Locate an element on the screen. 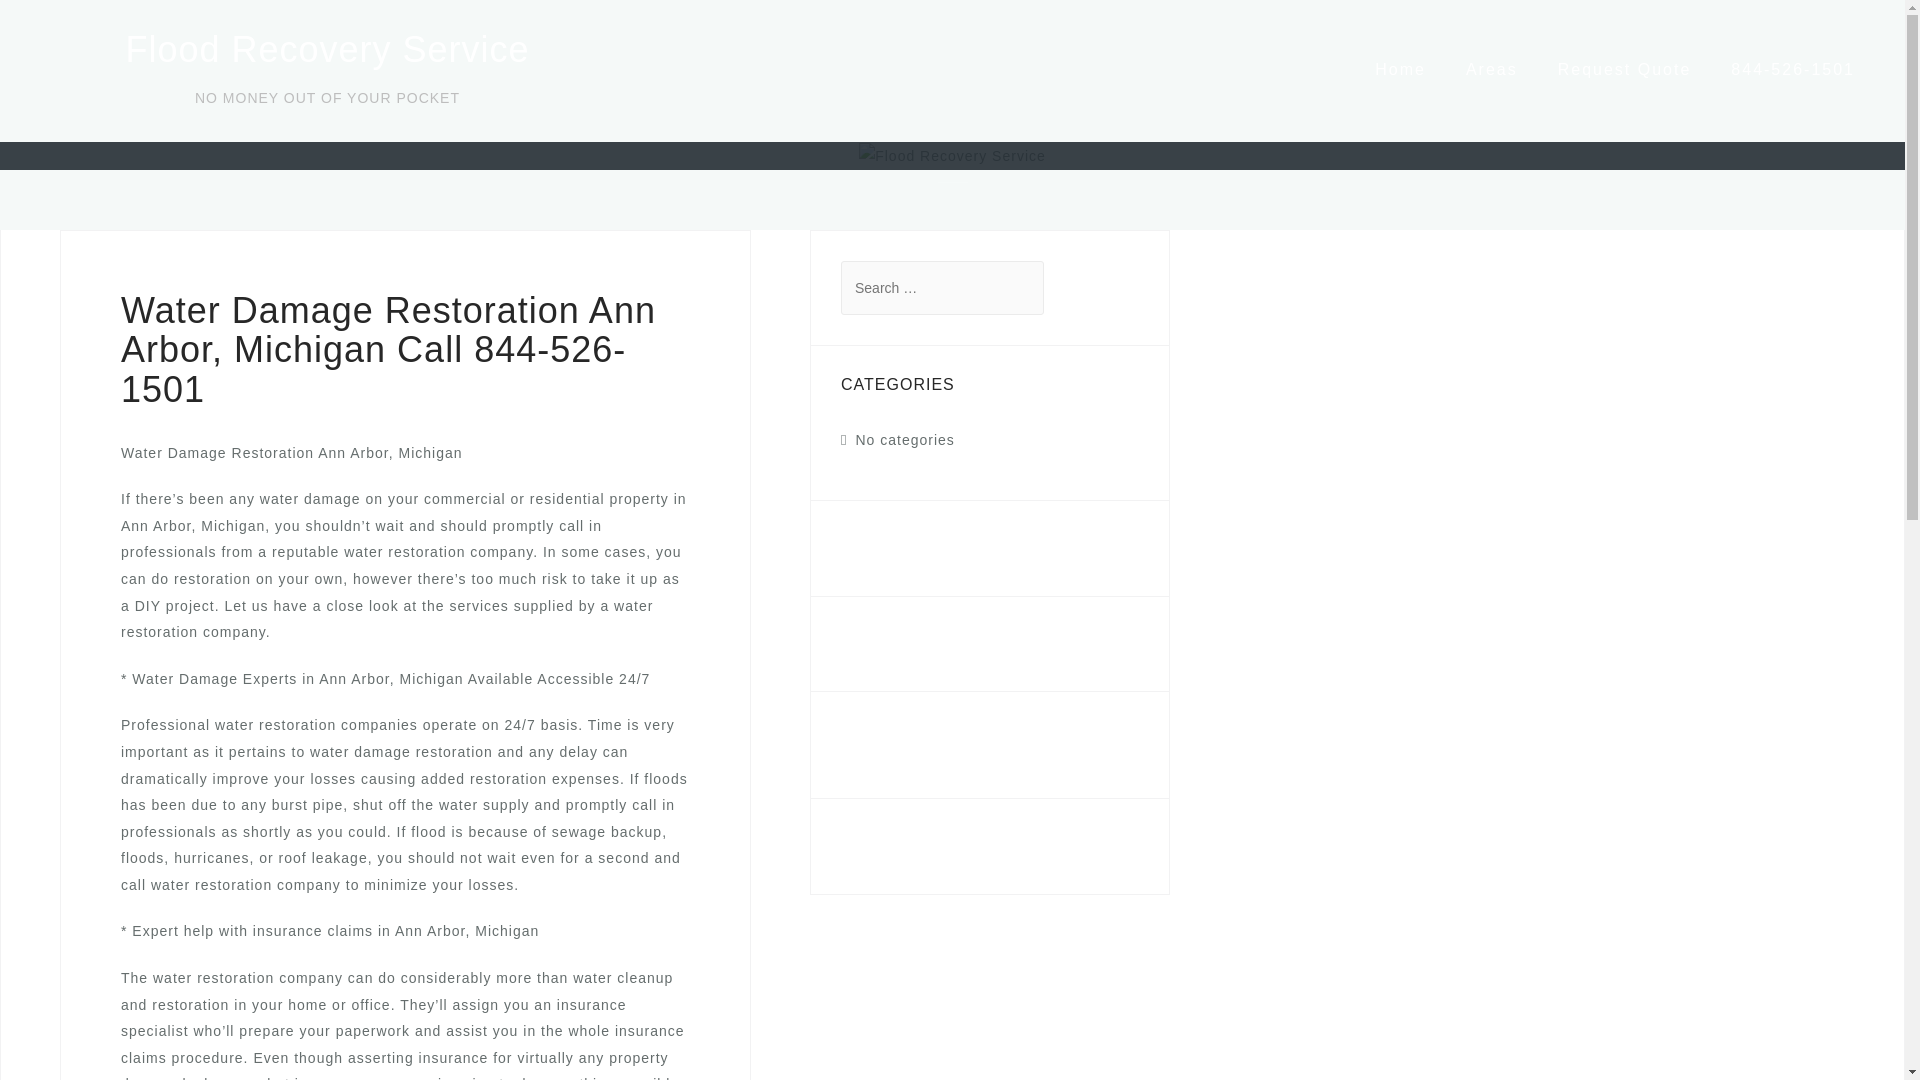 Image resolution: width=1920 pixels, height=1080 pixels. Search is located at coordinates (72, 26).